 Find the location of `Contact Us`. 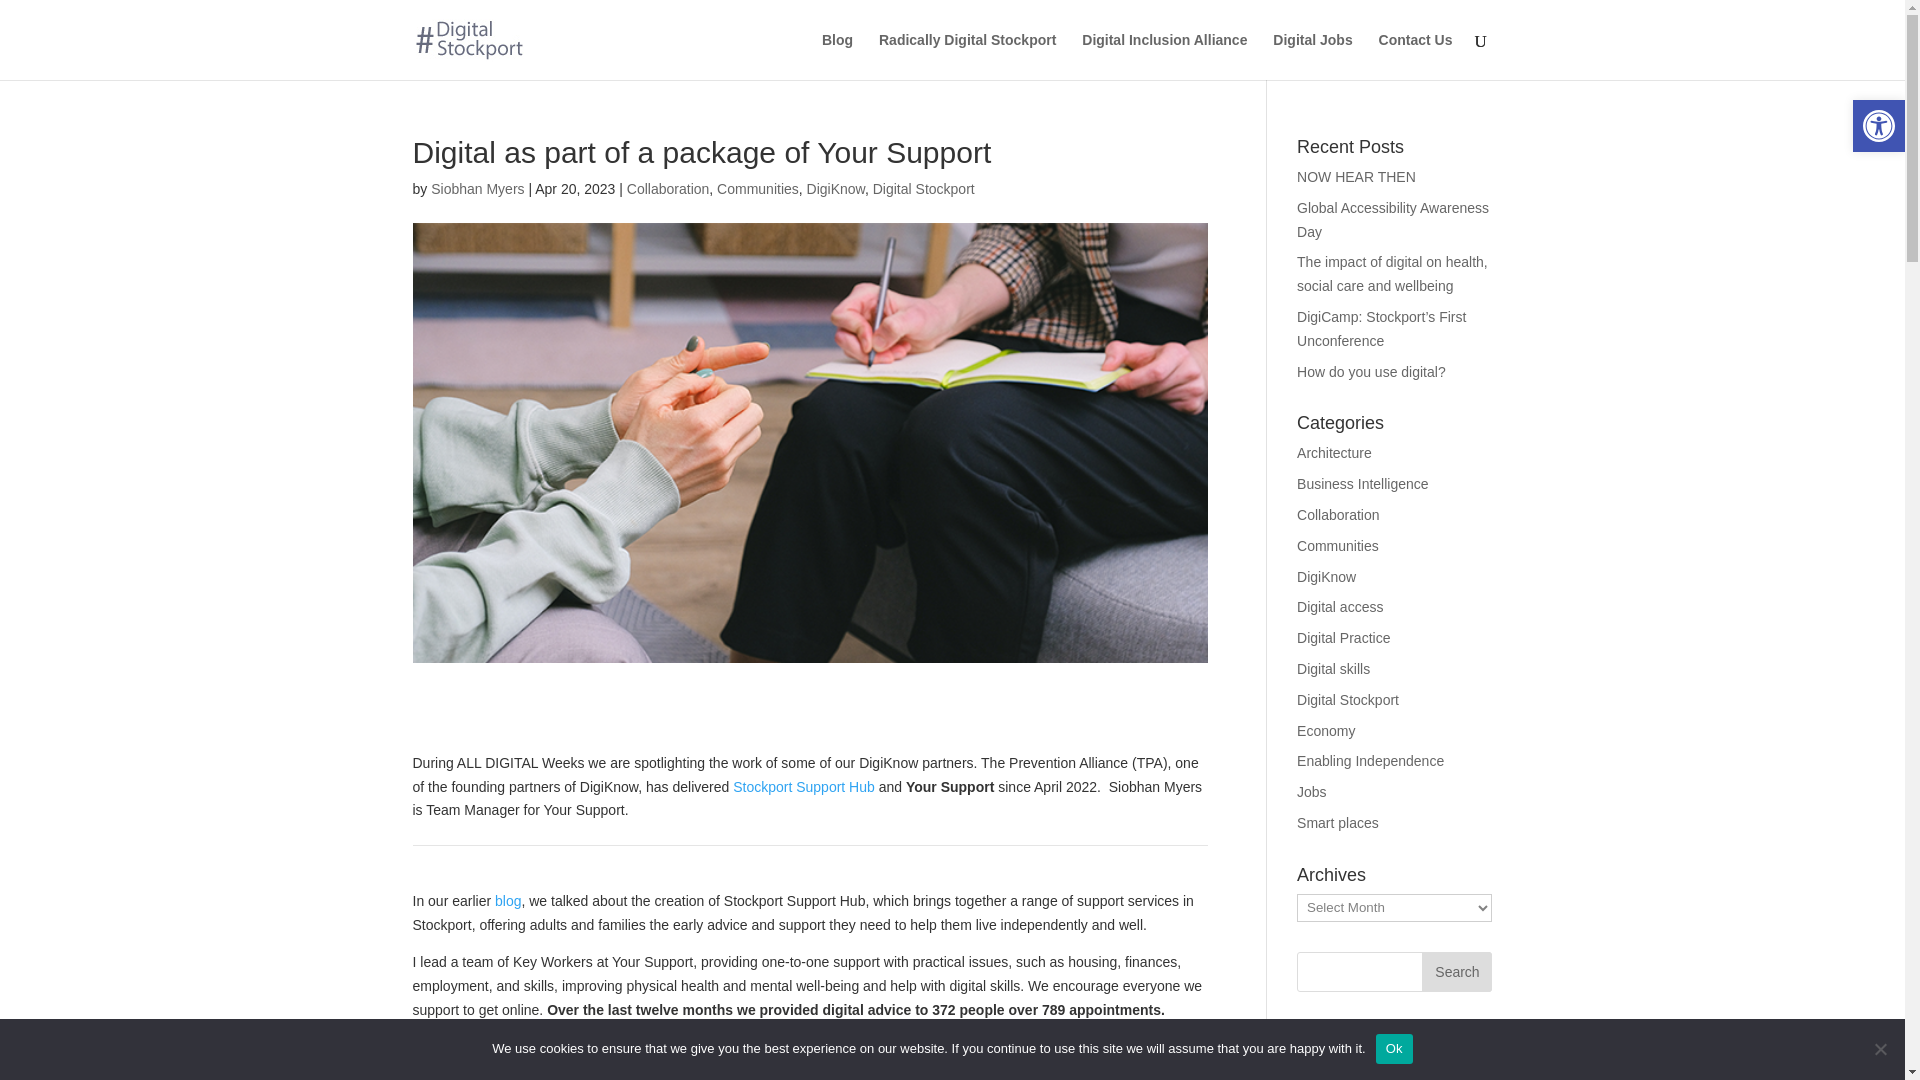

Contact Us is located at coordinates (1416, 56).